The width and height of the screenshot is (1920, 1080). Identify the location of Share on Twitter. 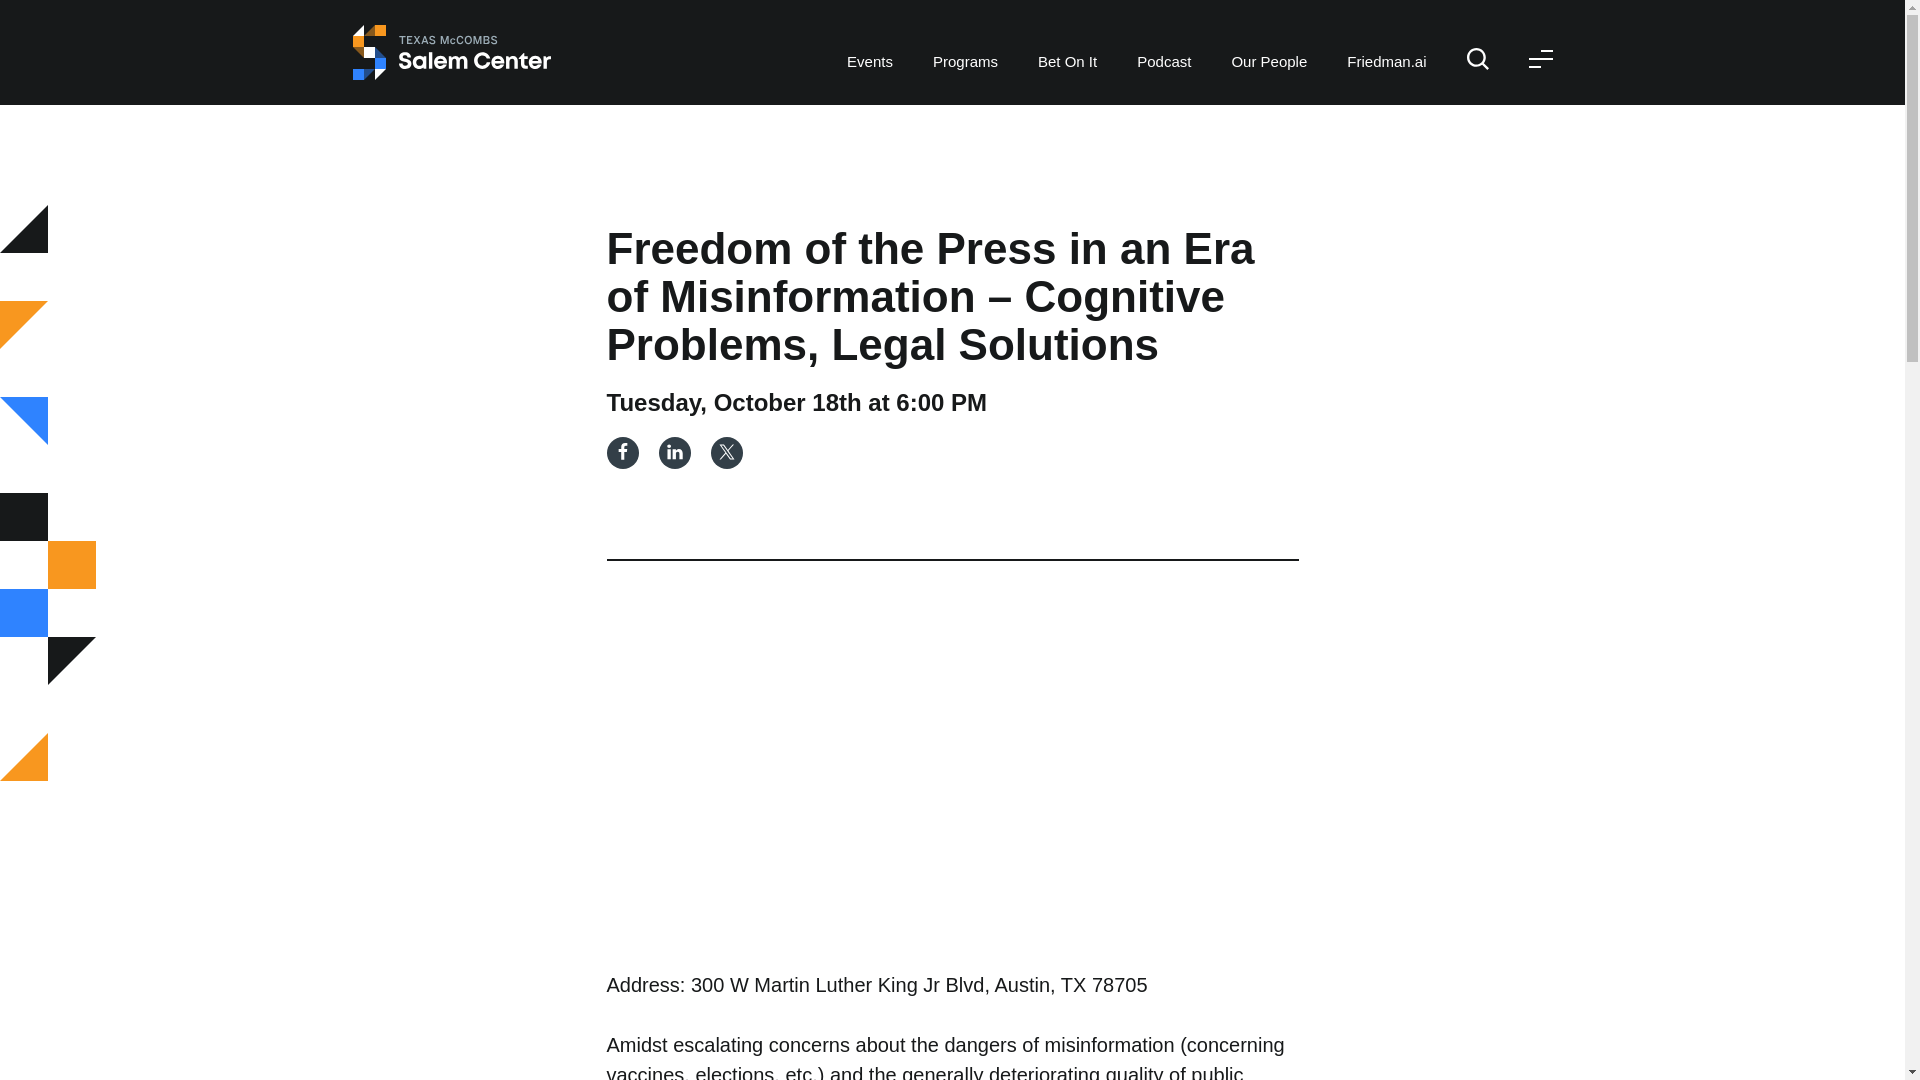
(726, 452).